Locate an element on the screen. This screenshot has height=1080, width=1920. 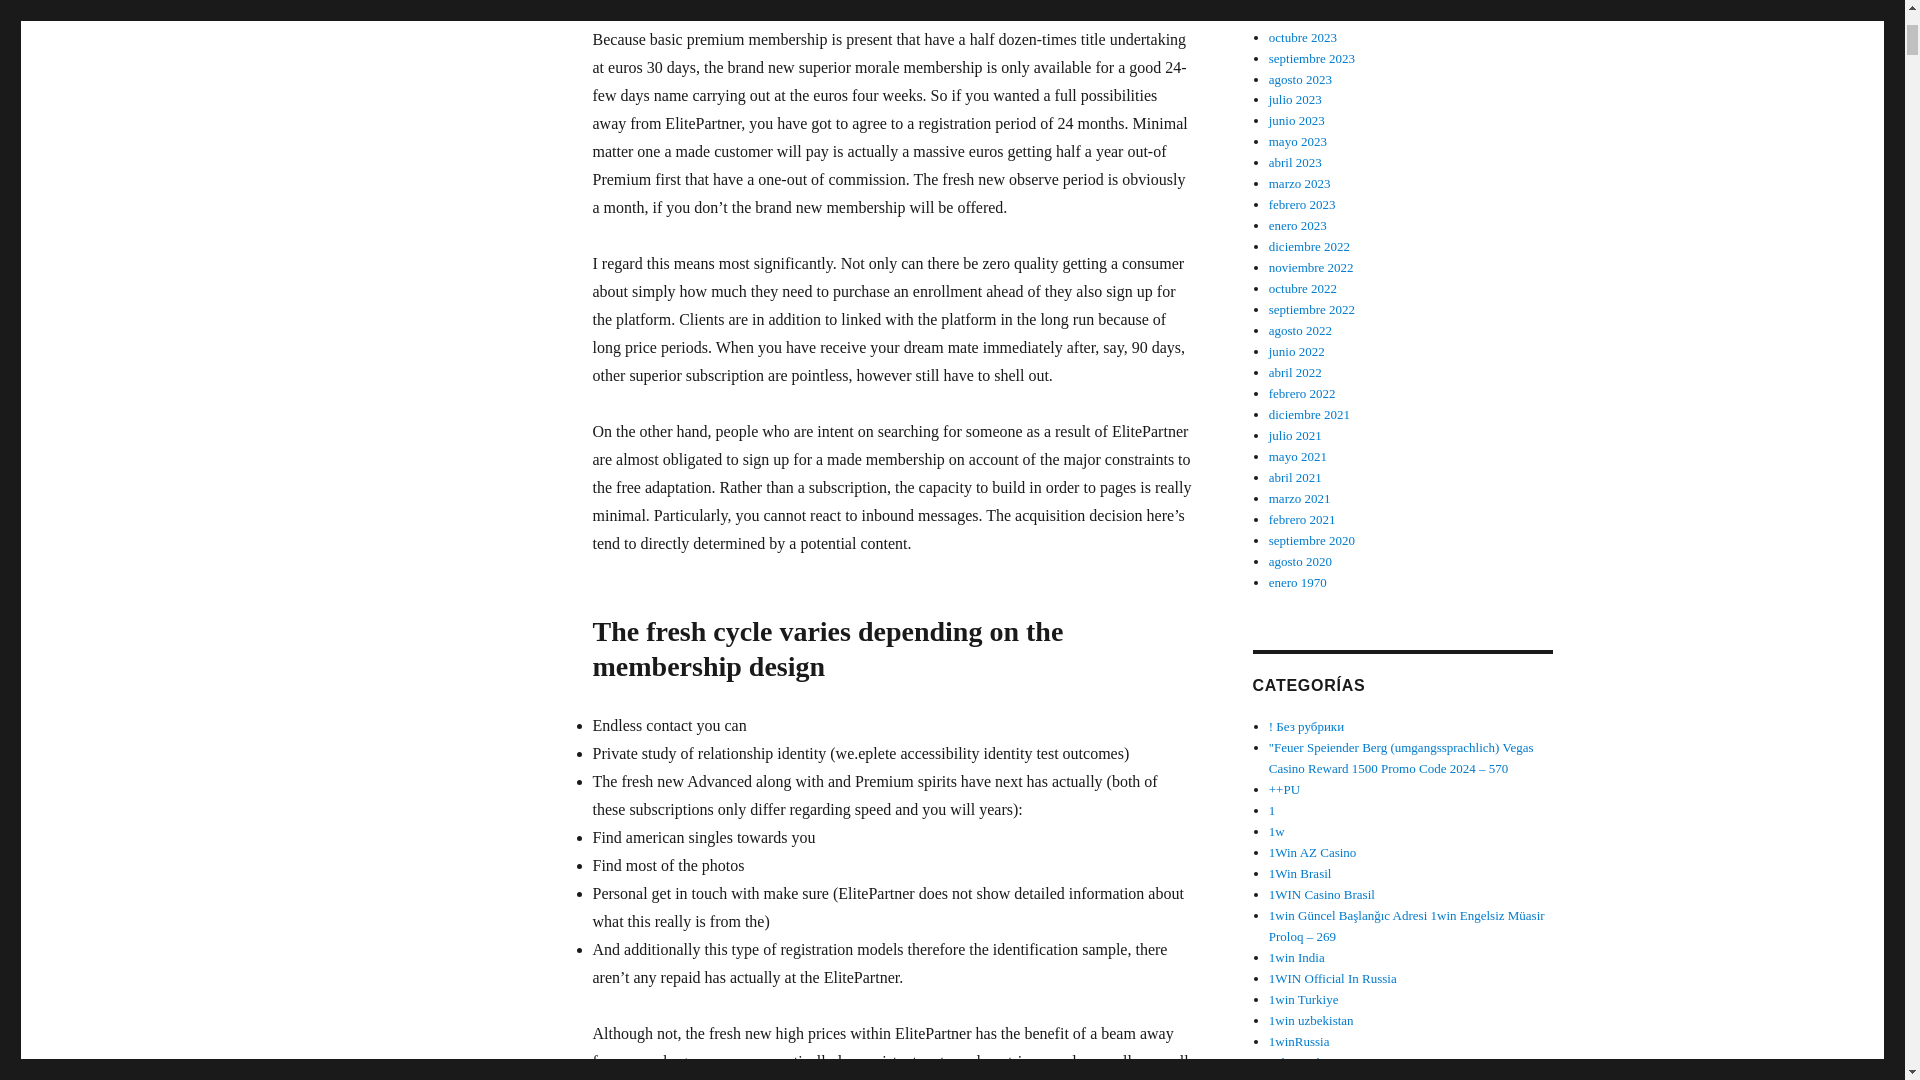
noviembre 2022 is located at coordinates (1311, 268).